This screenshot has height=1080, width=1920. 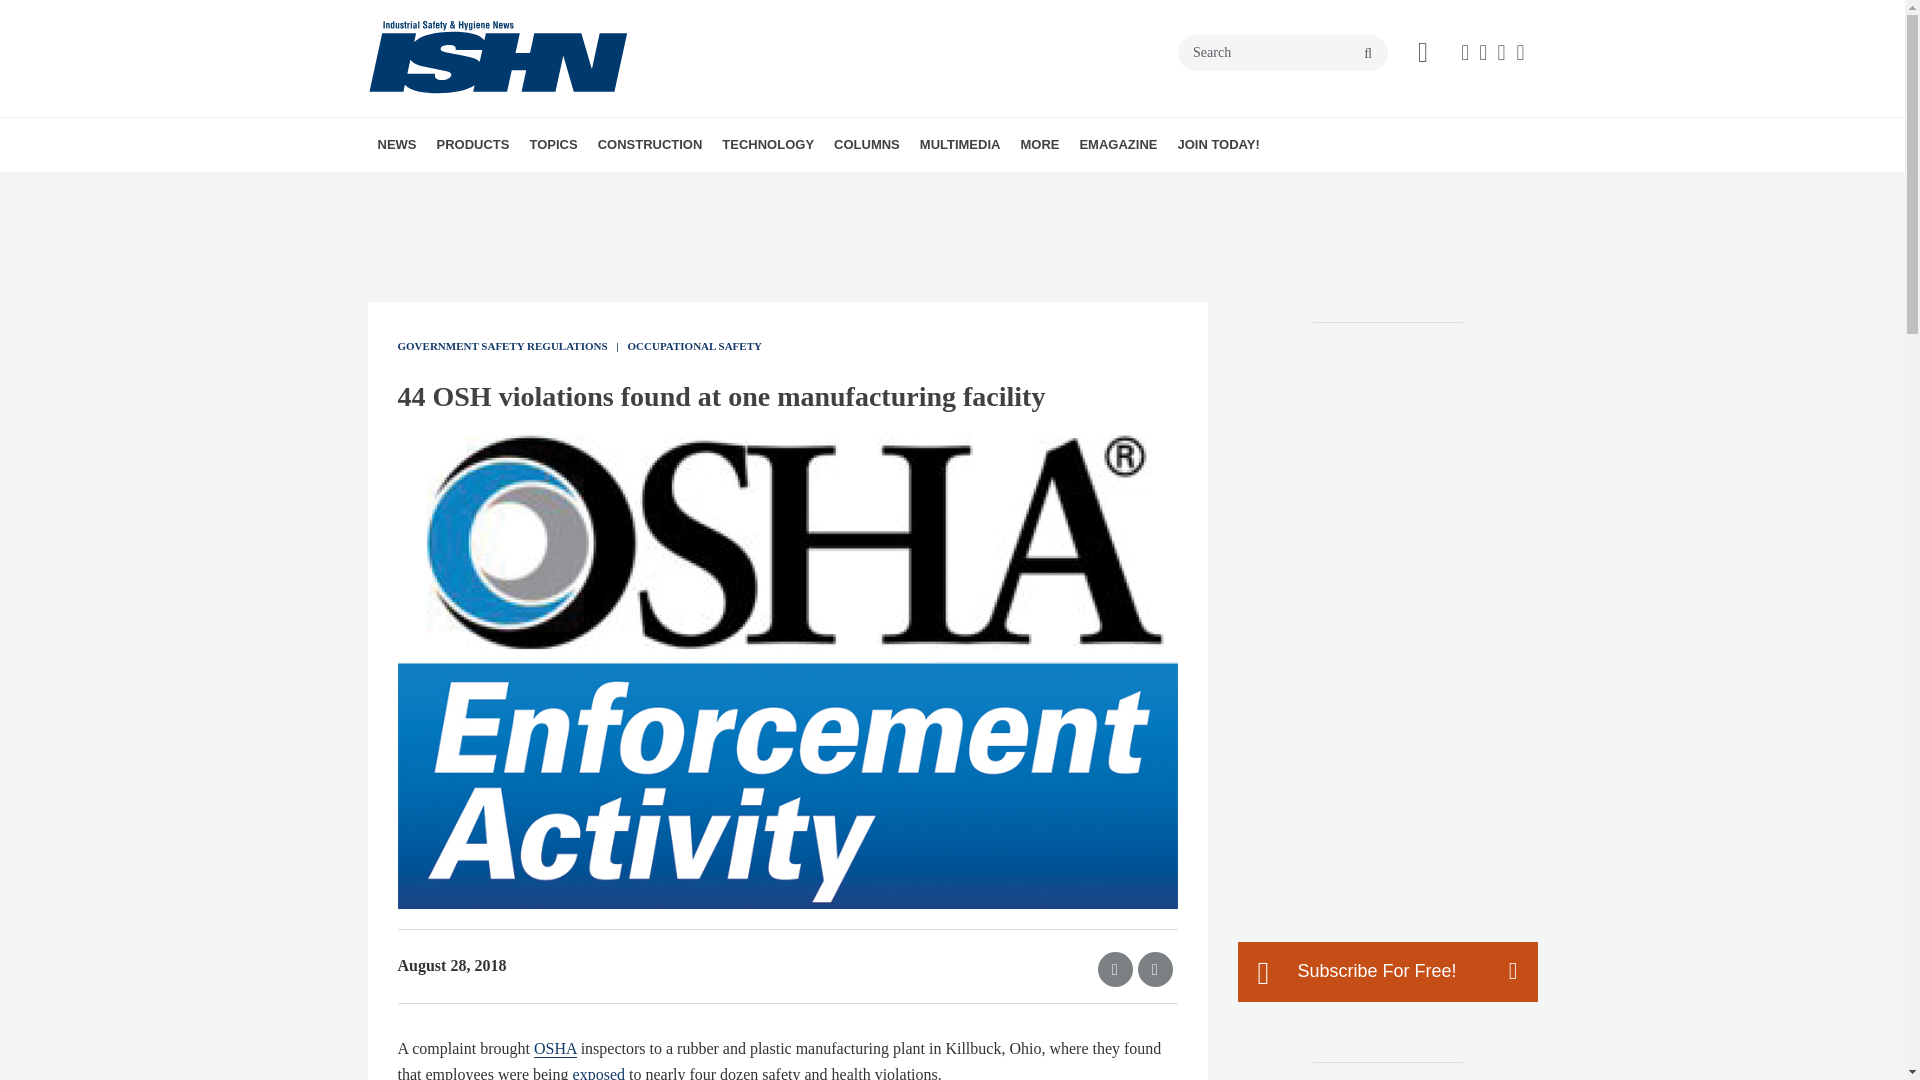 What do you see at coordinates (1058, 188) in the screenshot?
I see `VIDEOS` at bounding box center [1058, 188].